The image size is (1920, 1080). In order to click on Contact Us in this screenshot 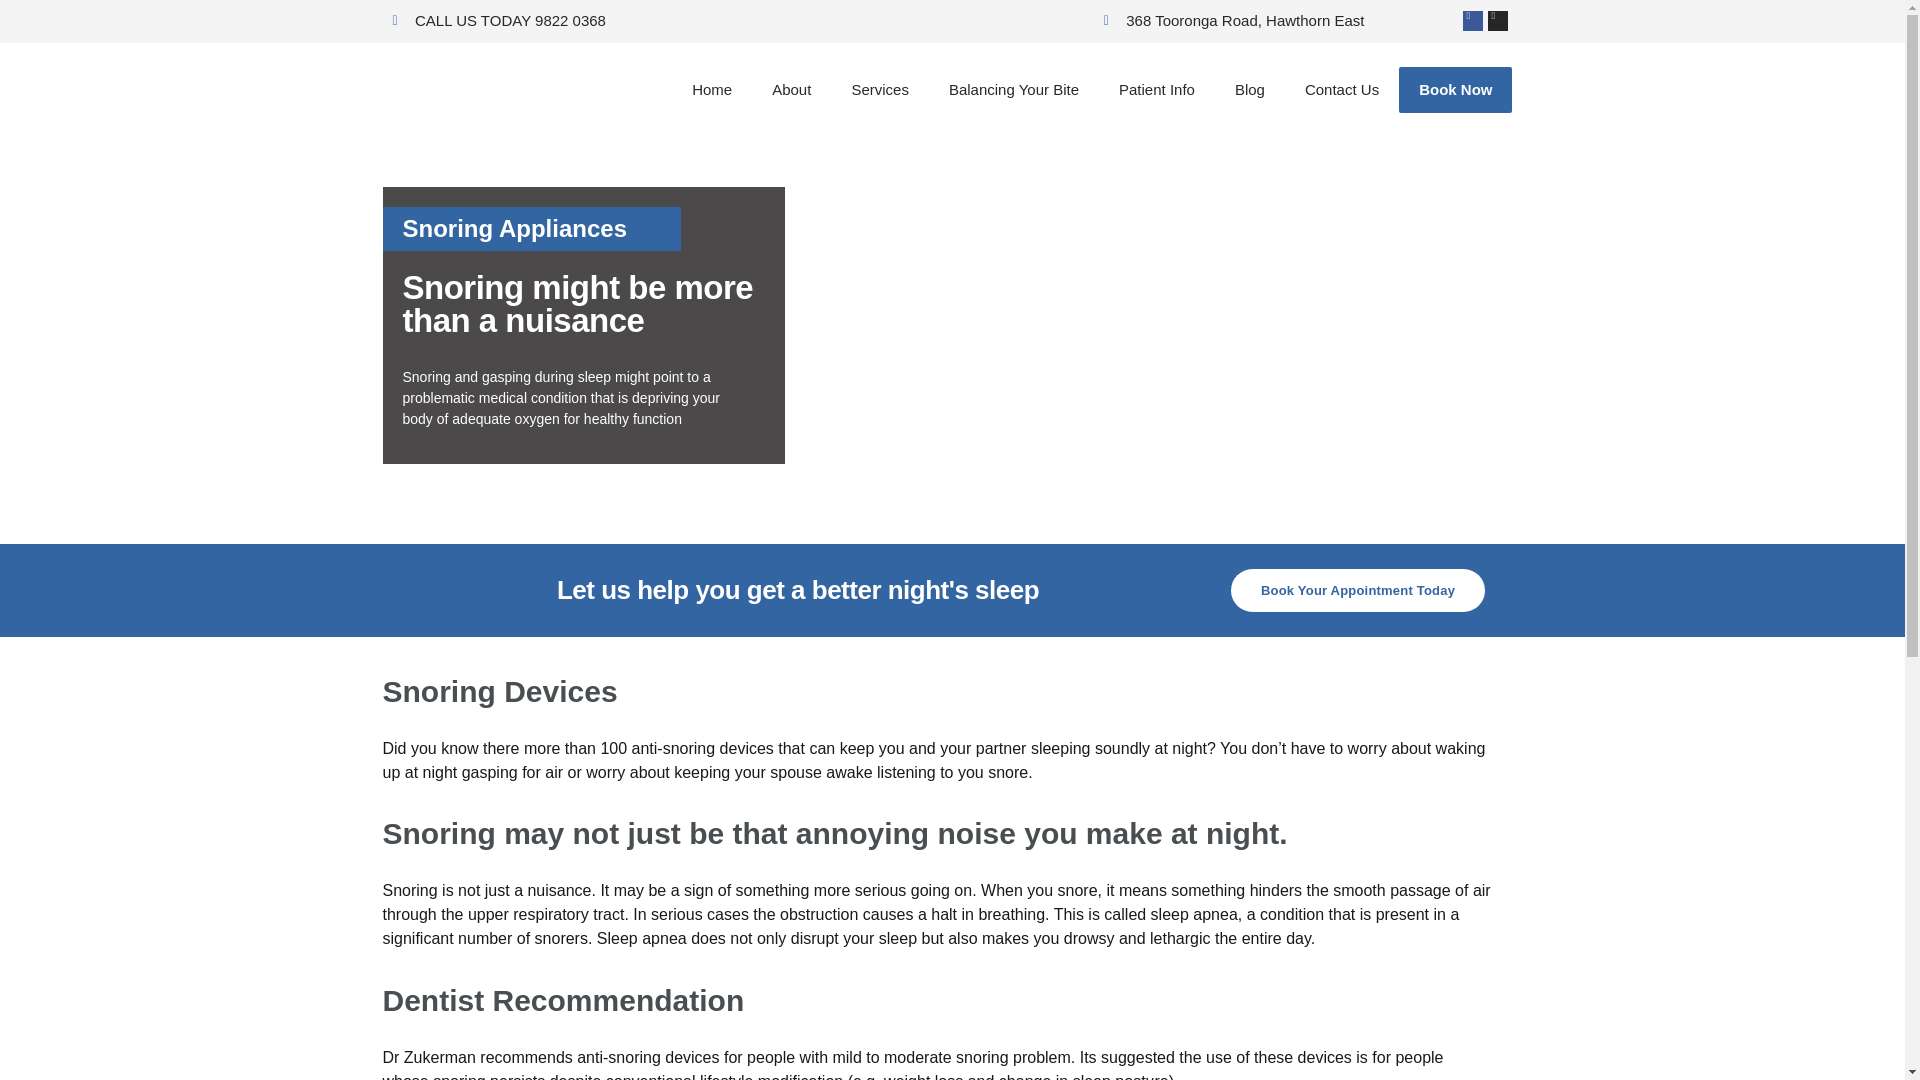, I will do `click(1342, 90)`.